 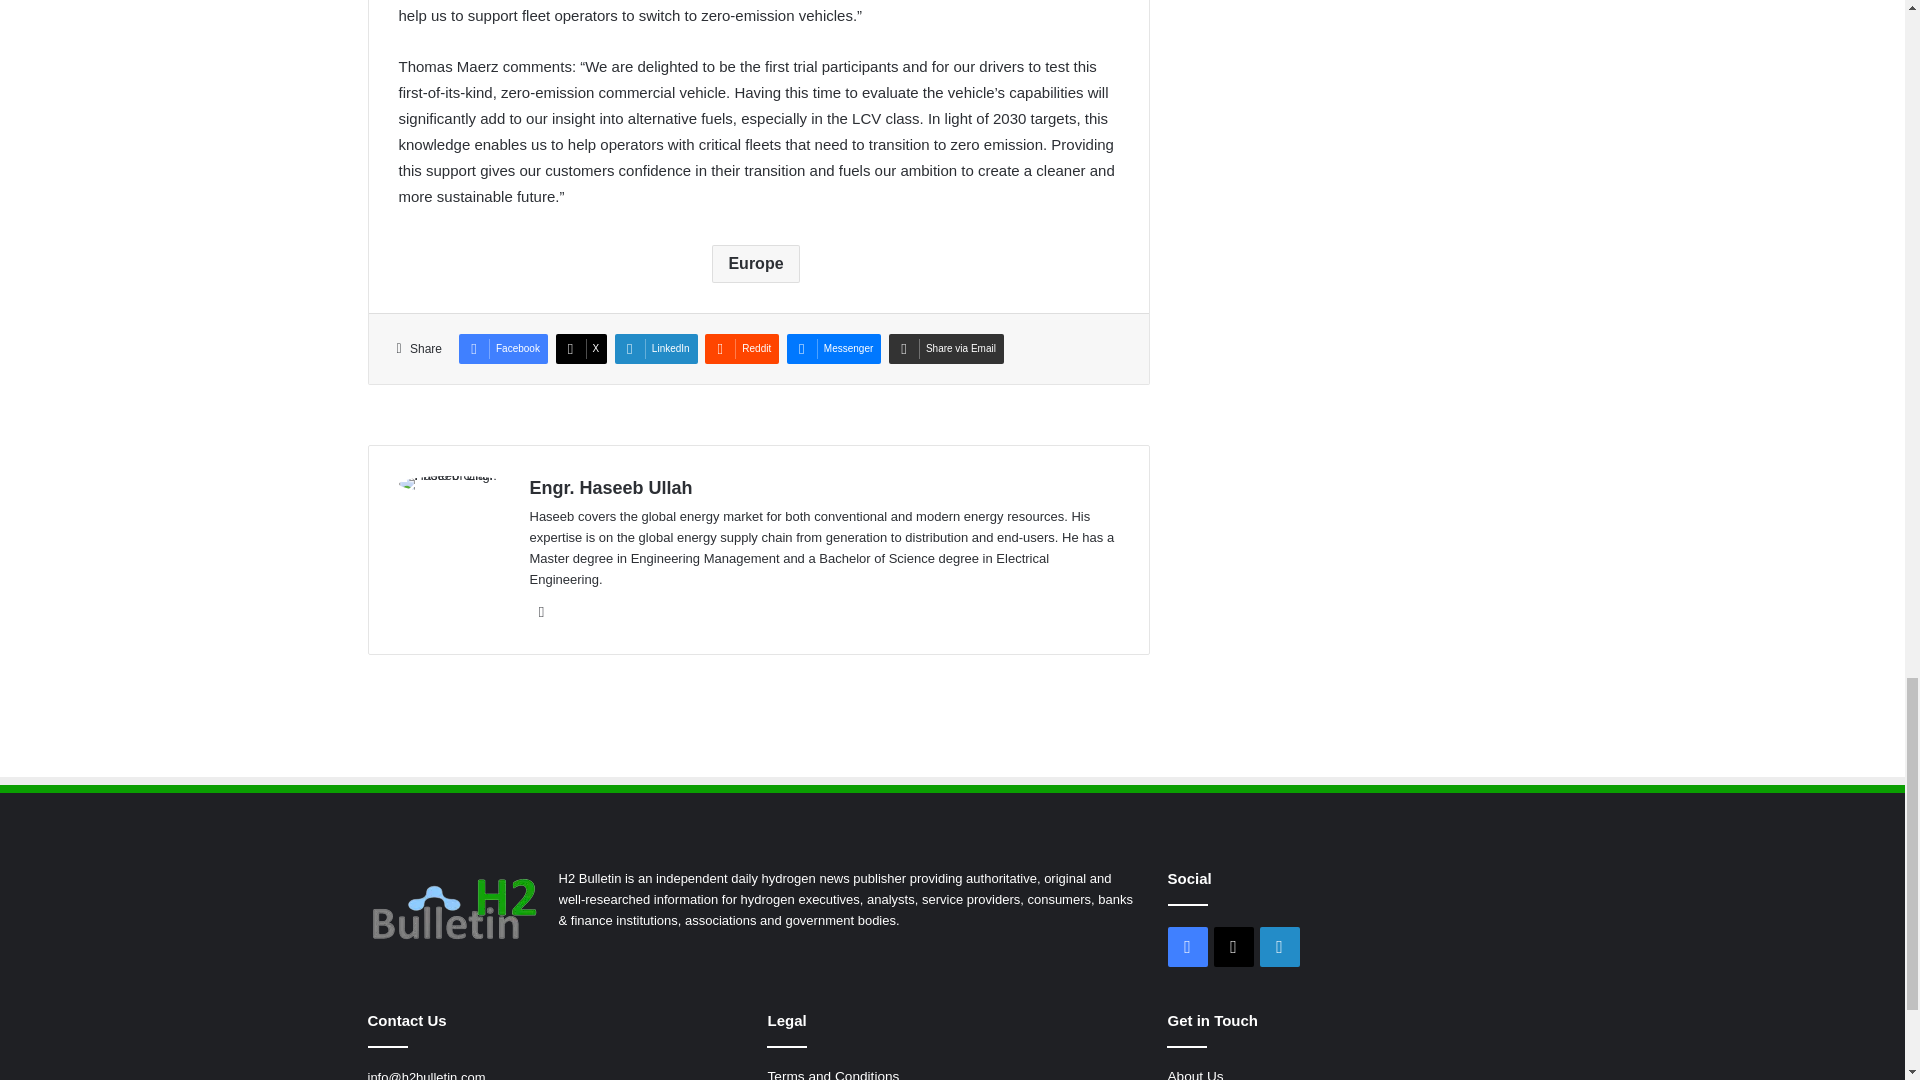 What do you see at coordinates (656, 348) in the screenshot?
I see `LinkedIn` at bounding box center [656, 348].